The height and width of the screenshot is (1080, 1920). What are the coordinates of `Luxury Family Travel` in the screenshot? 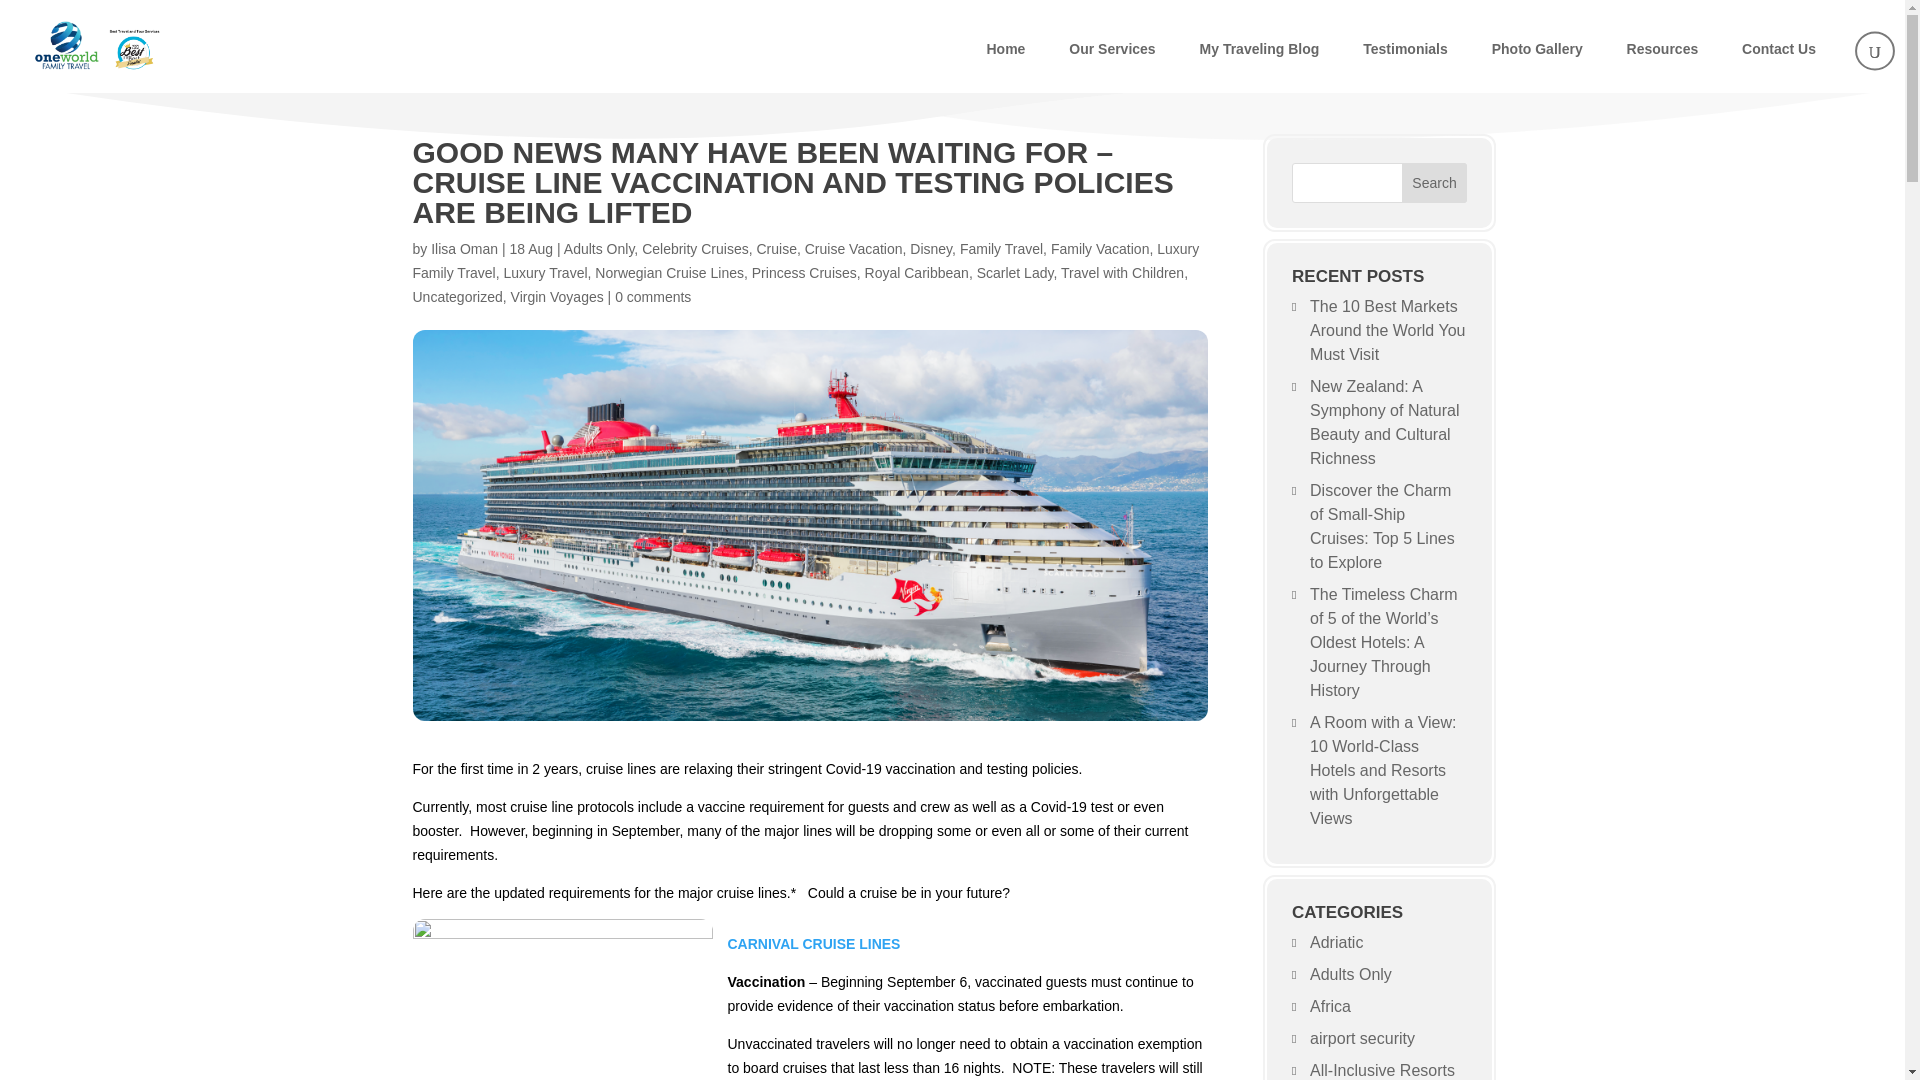 It's located at (805, 260).